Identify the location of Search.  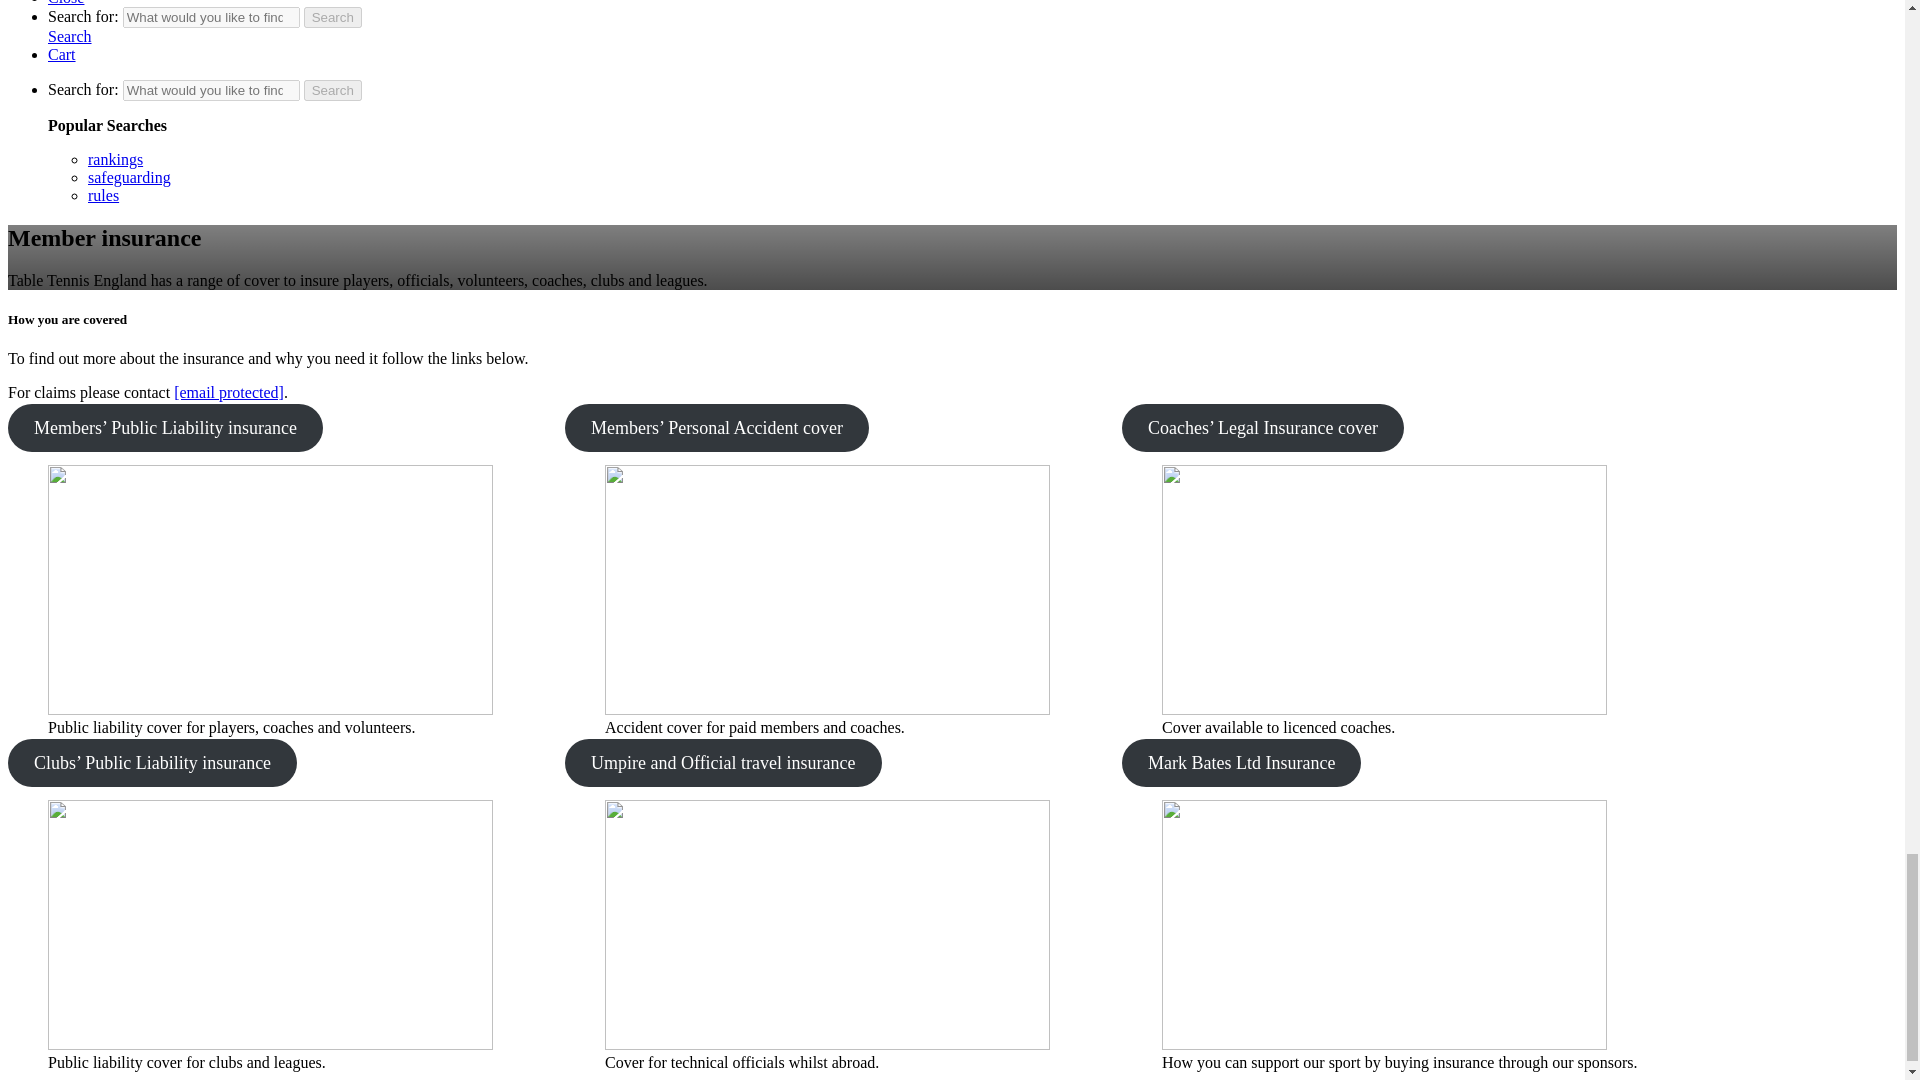
(332, 90).